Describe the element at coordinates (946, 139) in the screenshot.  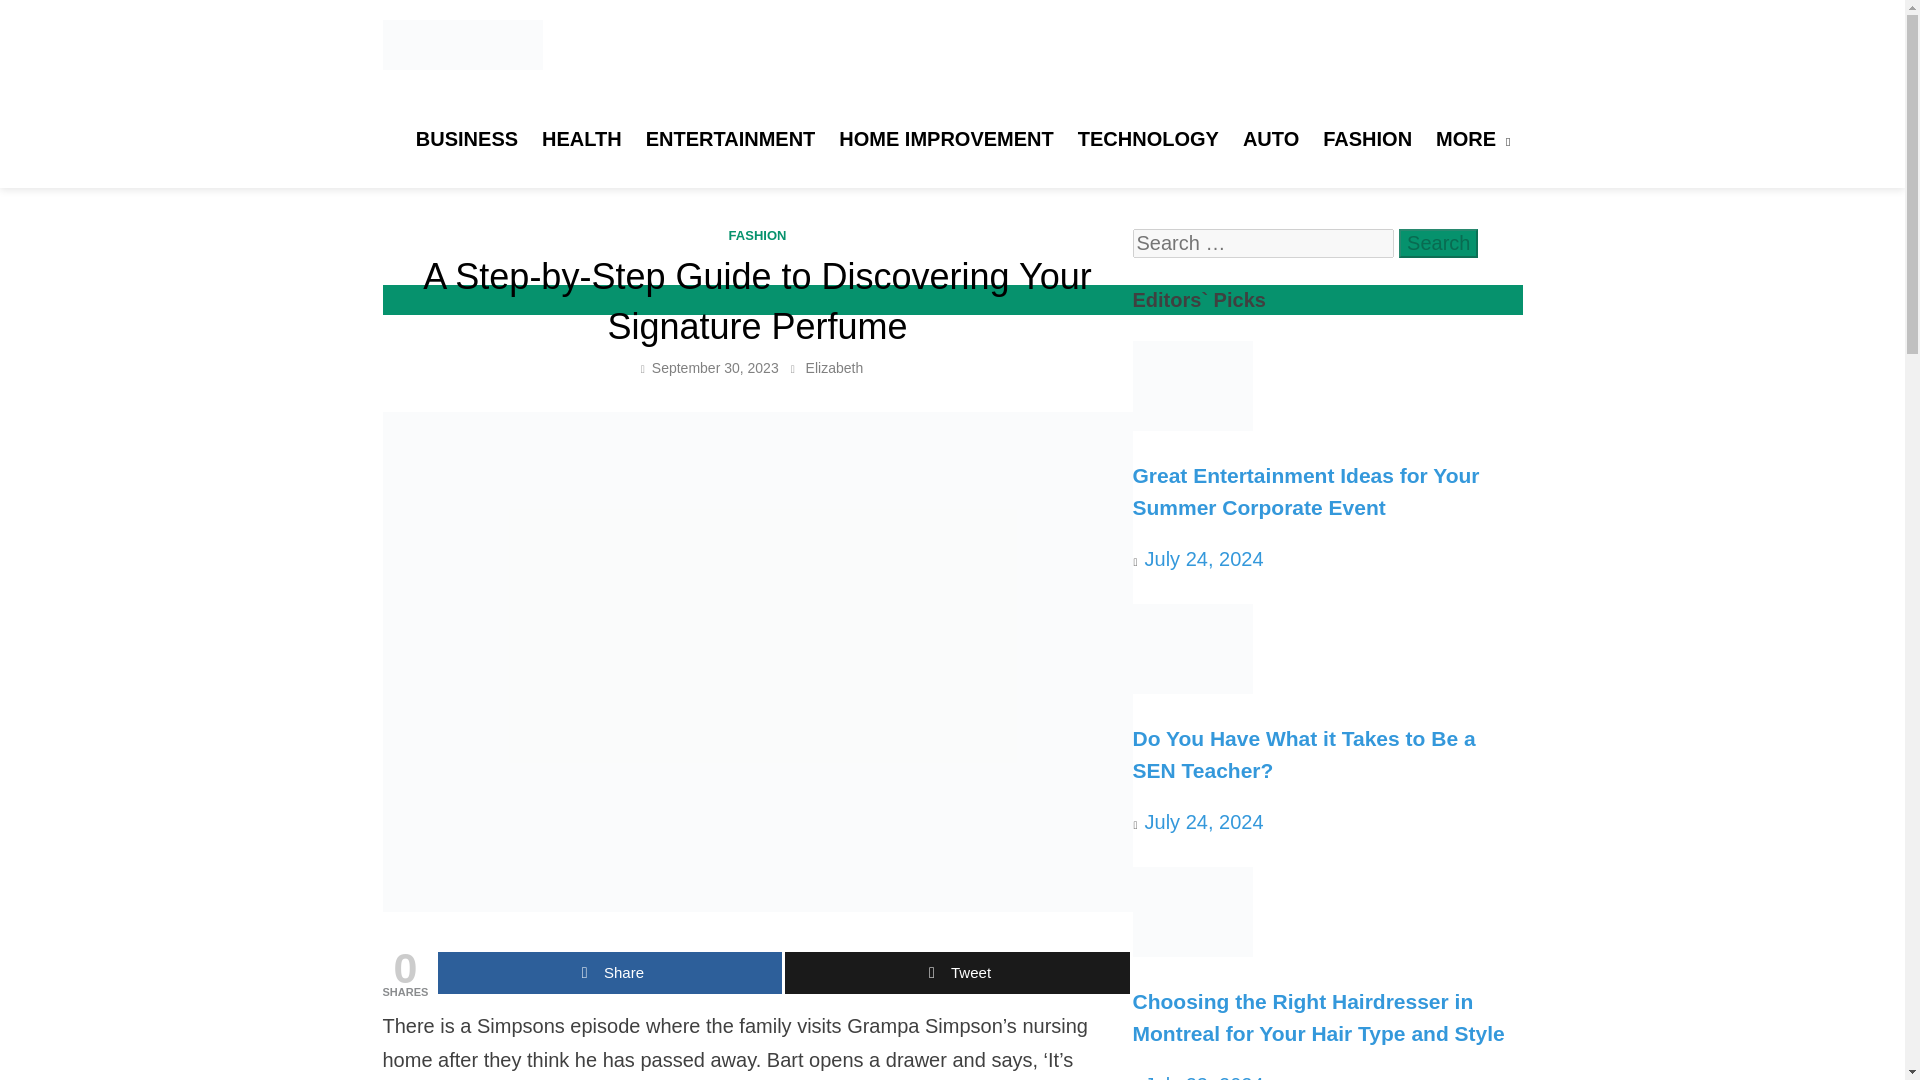
I see `HOME IMPROVEMENT` at that location.